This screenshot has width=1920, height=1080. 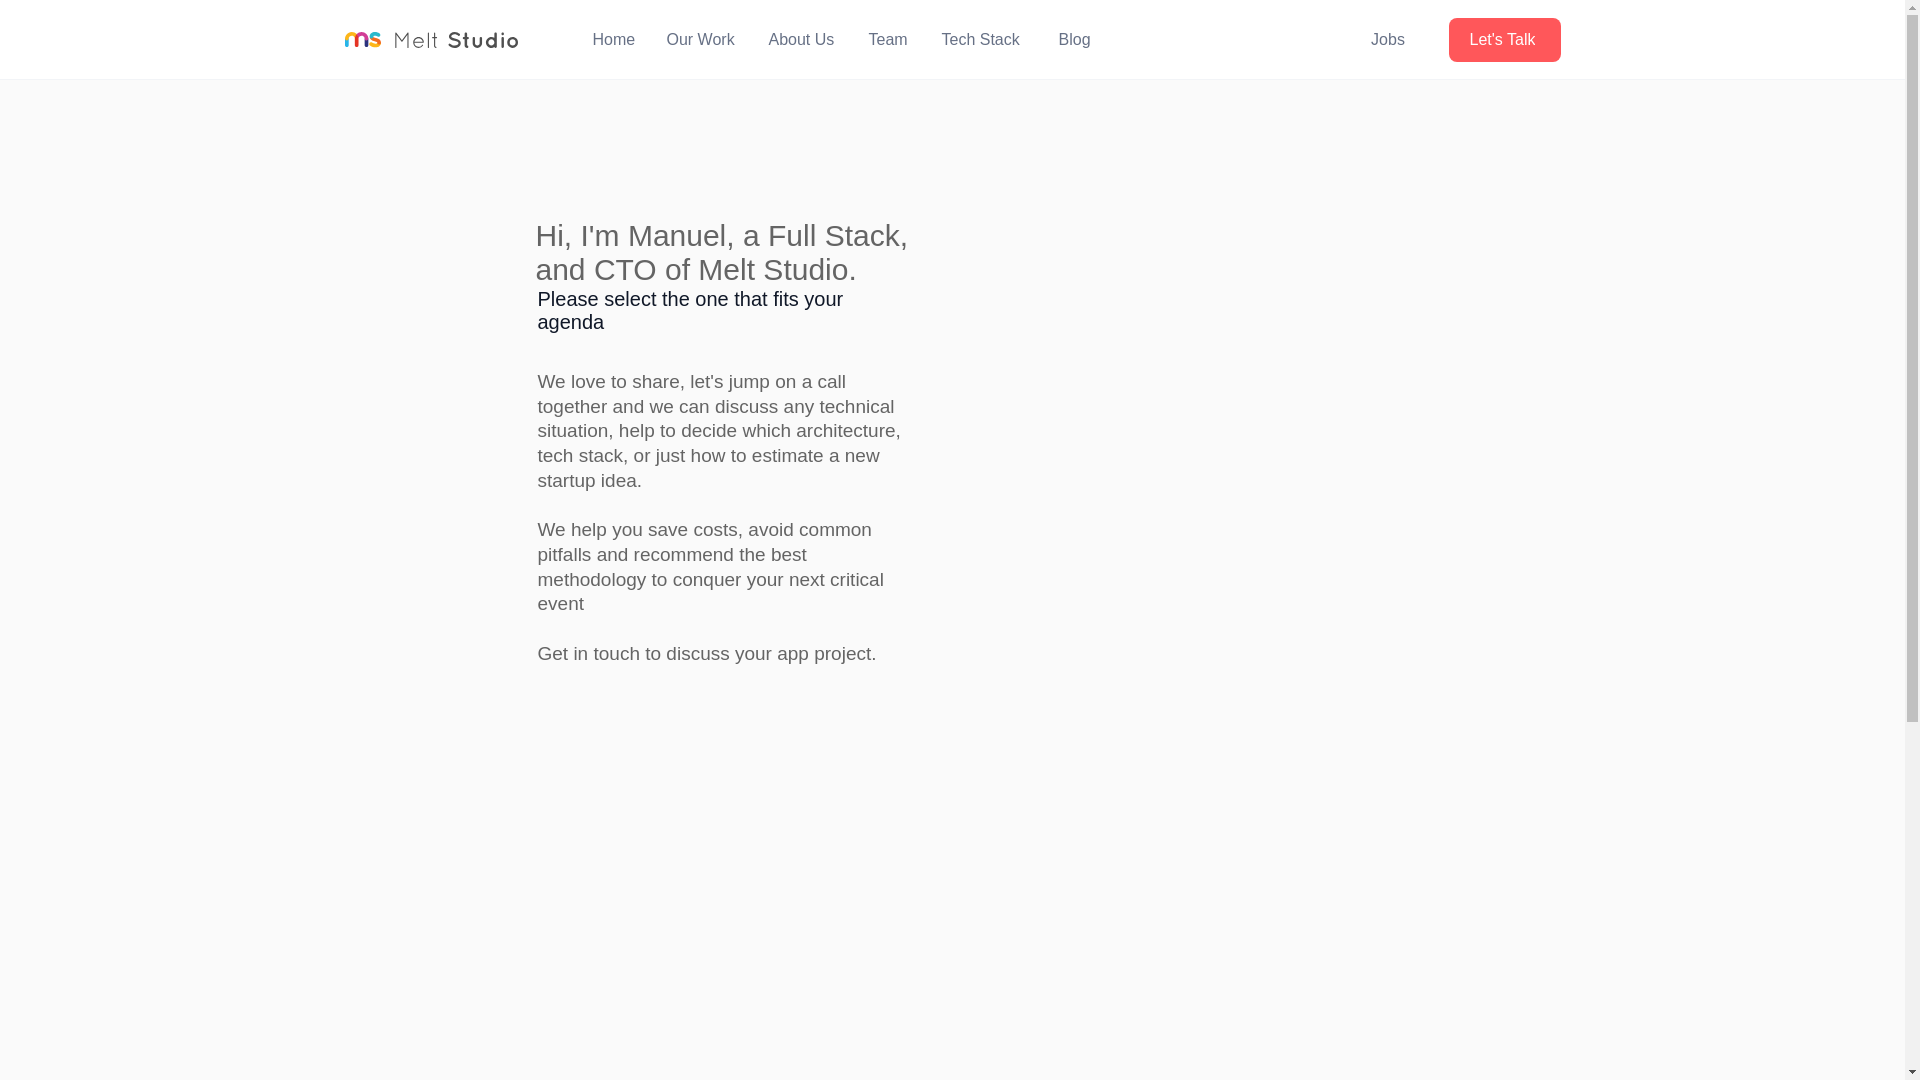 What do you see at coordinates (1503, 40) in the screenshot?
I see `Let's Talk` at bounding box center [1503, 40].